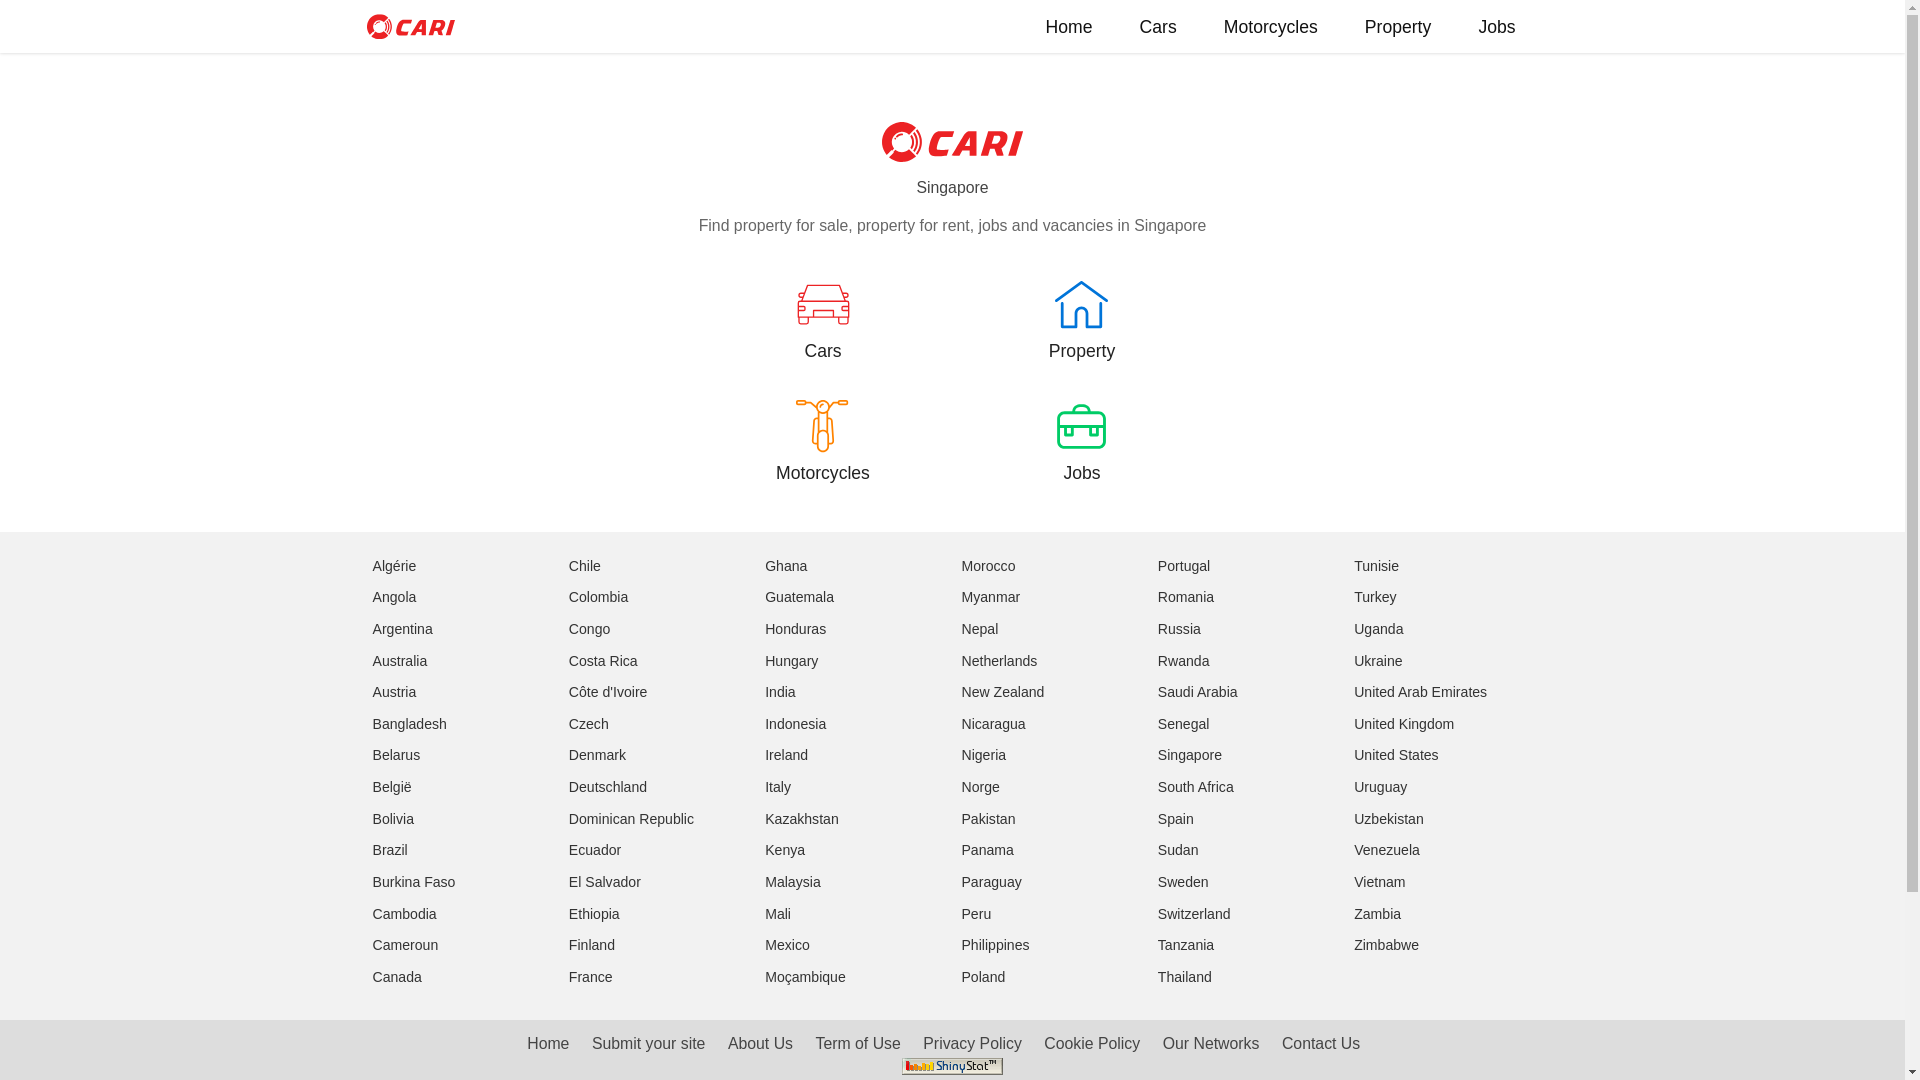 The height and width of the screenshot is (1080, 1920). What do you see at coordinates (1186, 597) in the screenshot?
I see `Romania` at bounding box center [1186, 597].